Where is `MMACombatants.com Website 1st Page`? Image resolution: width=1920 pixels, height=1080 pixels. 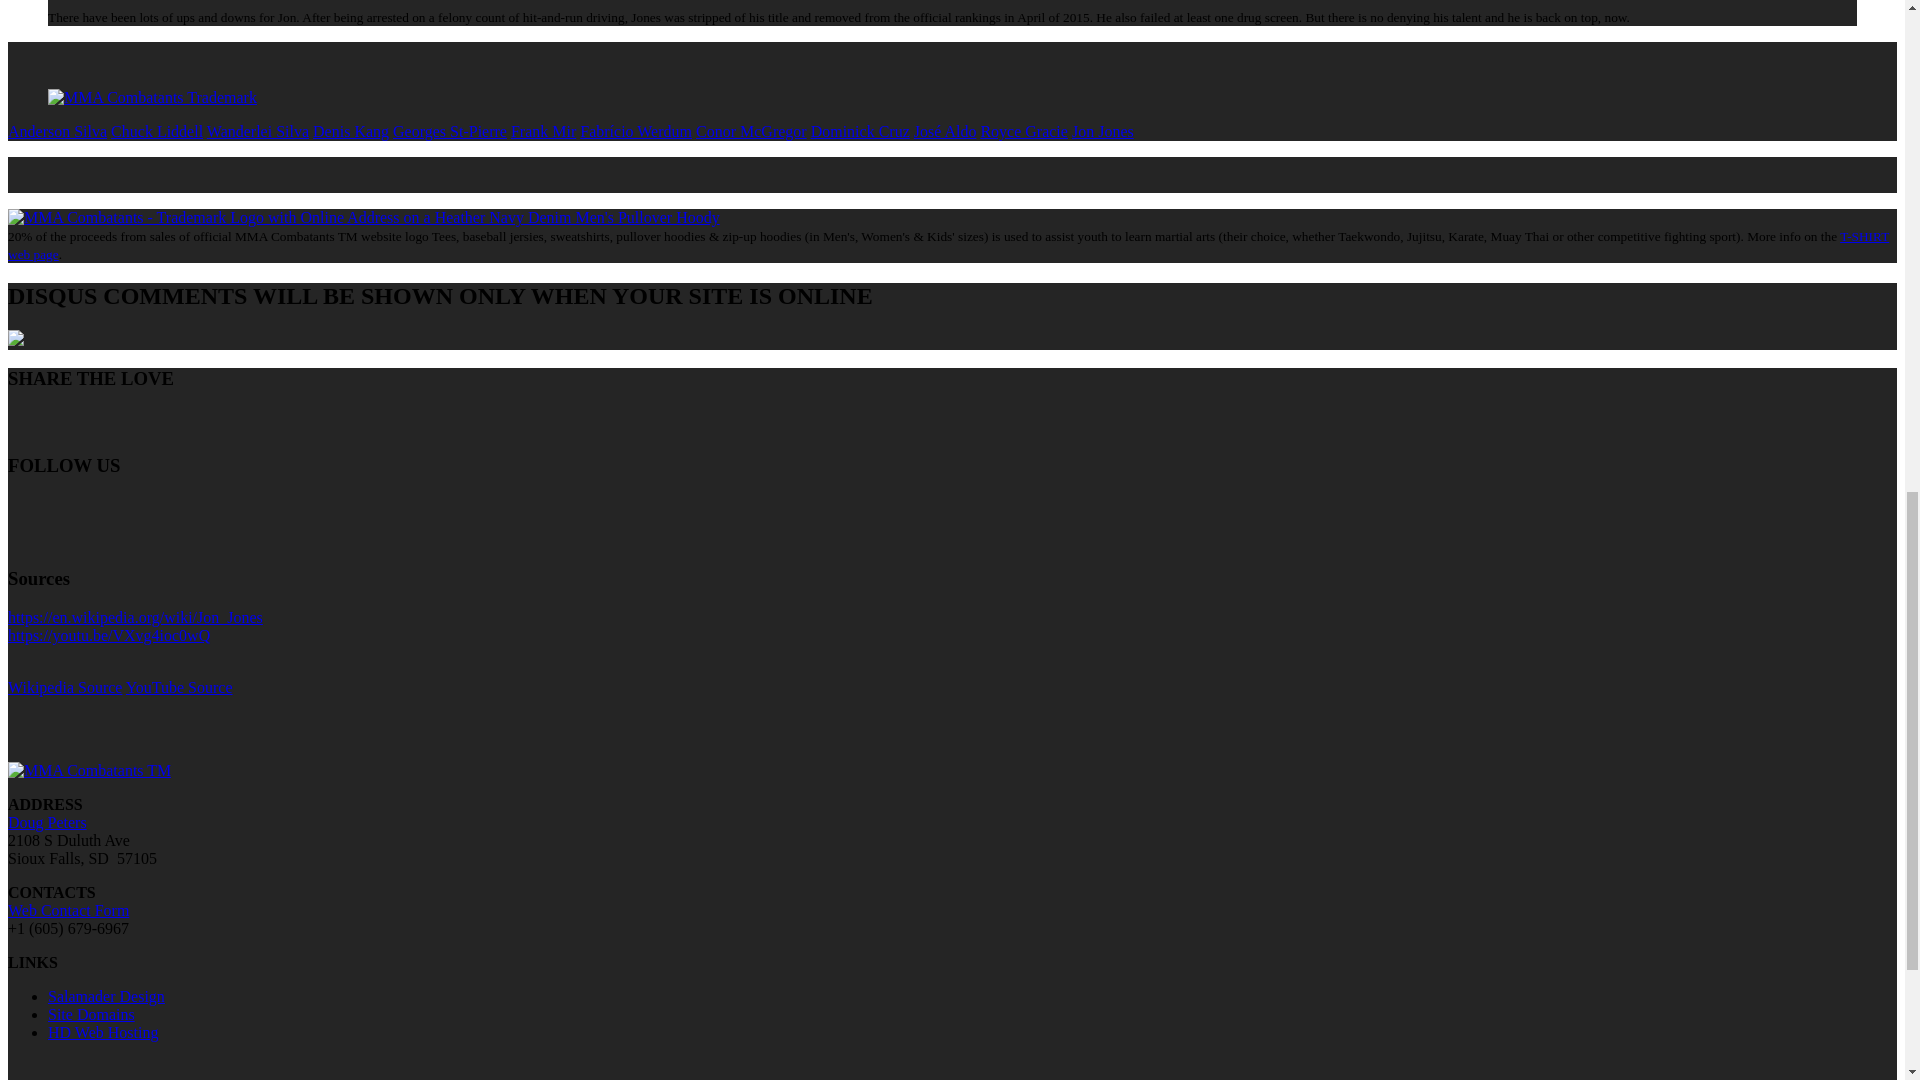
MMACombatants.com Website 1st Page is located at coordinates (88, 770).